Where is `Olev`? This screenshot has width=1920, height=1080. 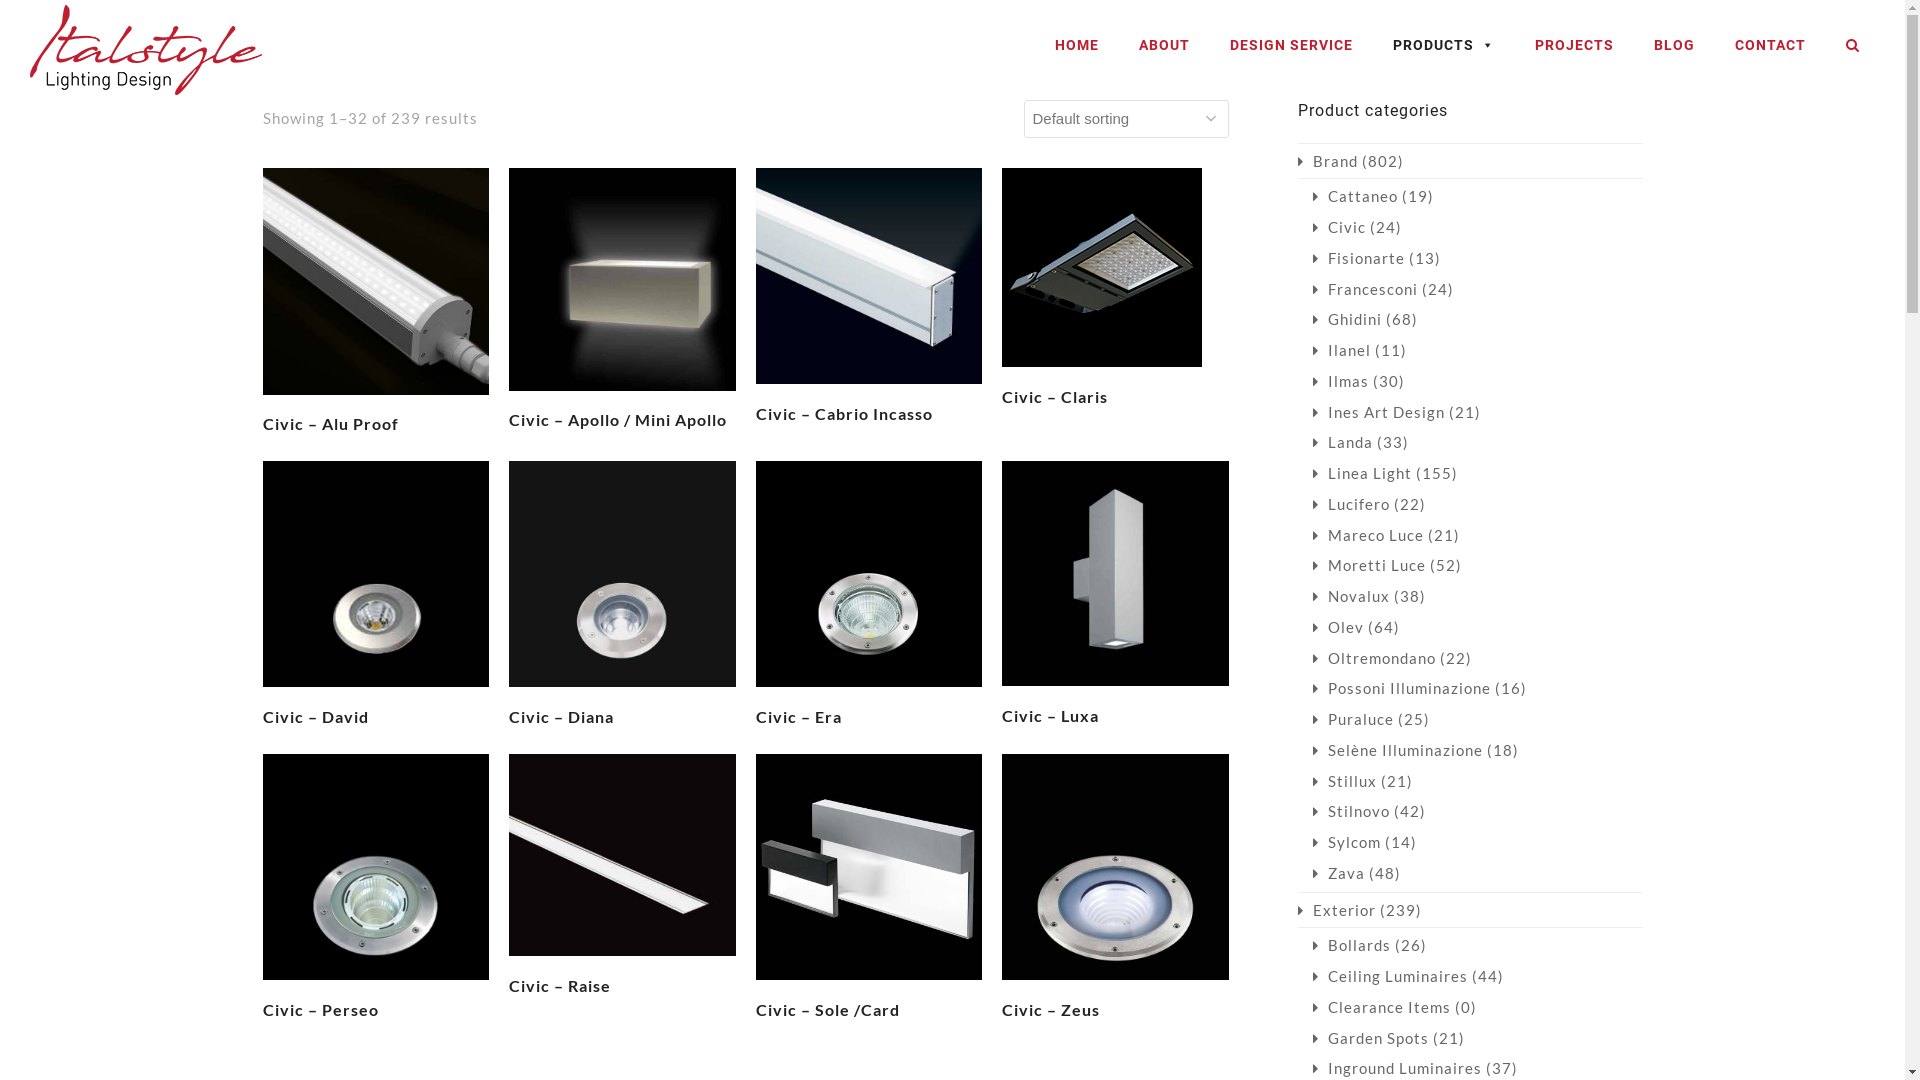 Olev is located at coordinates (1338, 627).